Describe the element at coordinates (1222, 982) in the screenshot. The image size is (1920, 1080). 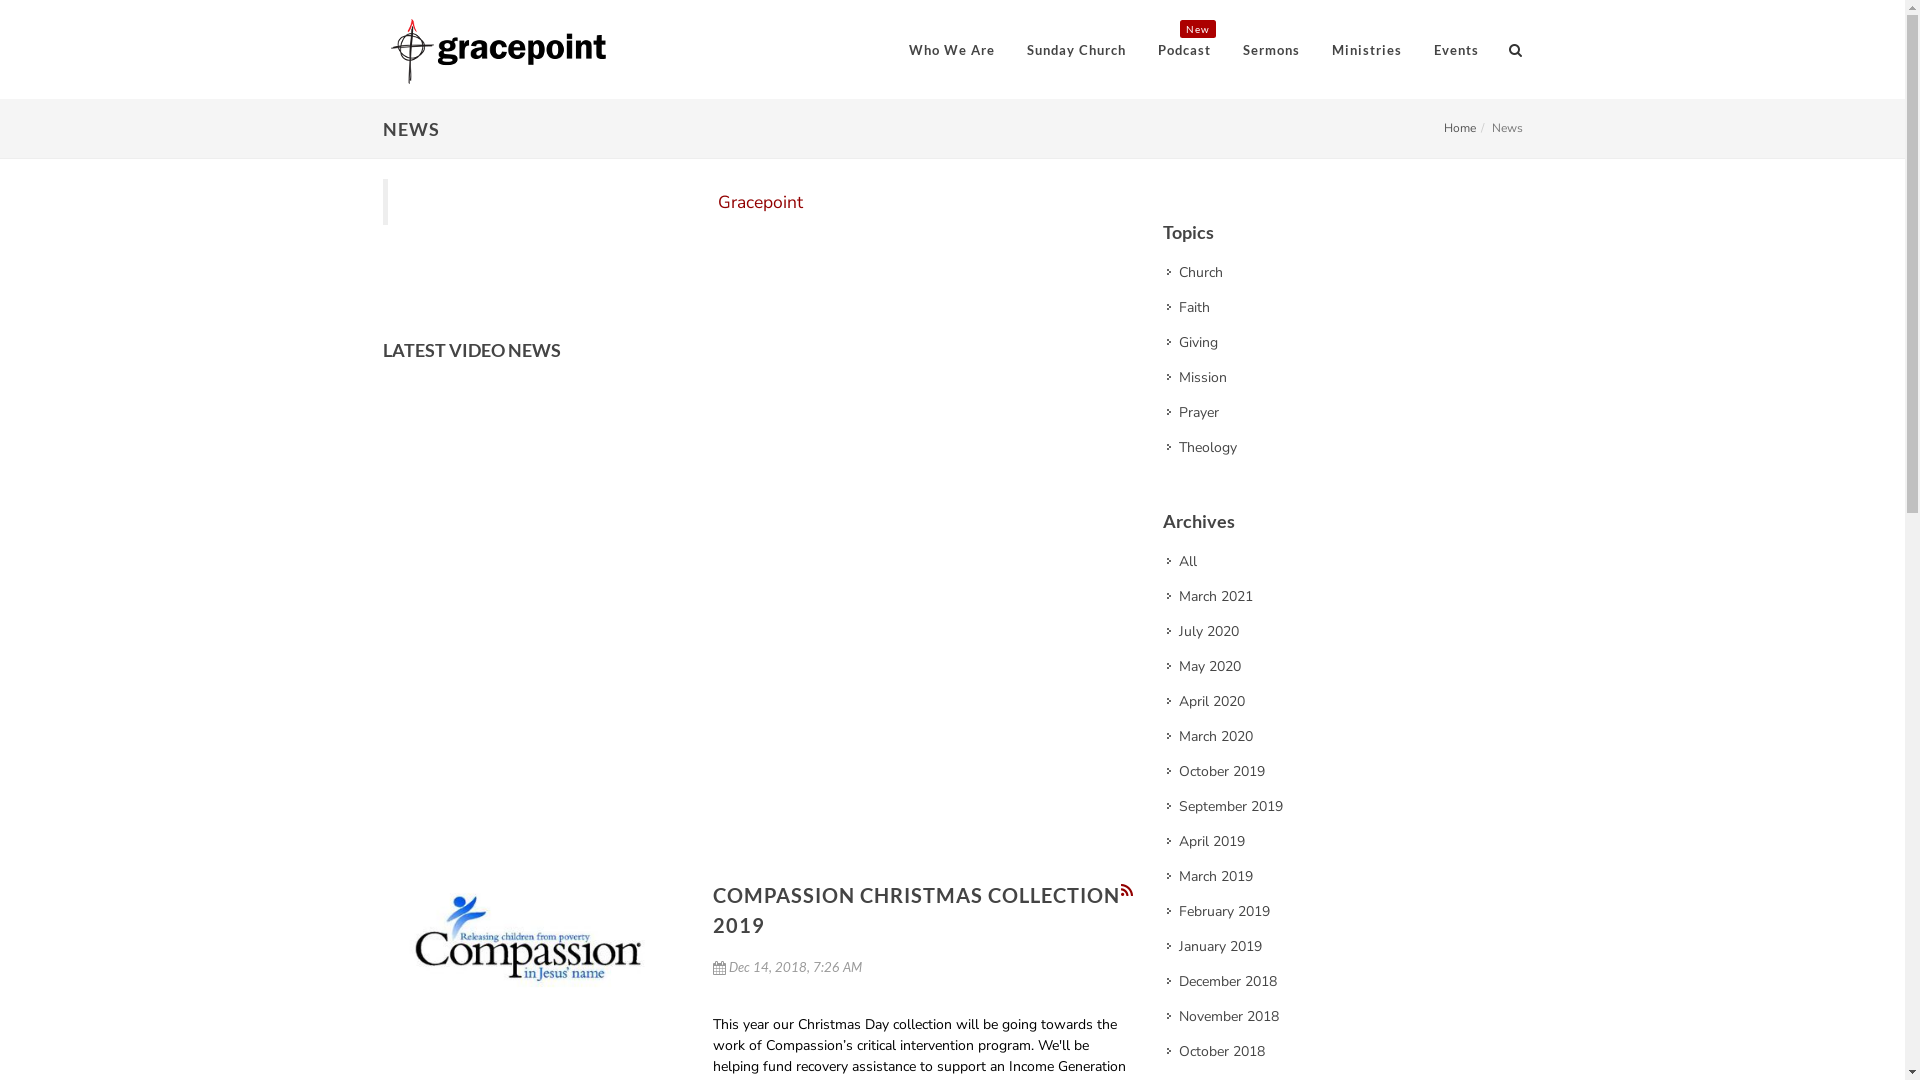
I see `December 2018` at that location.